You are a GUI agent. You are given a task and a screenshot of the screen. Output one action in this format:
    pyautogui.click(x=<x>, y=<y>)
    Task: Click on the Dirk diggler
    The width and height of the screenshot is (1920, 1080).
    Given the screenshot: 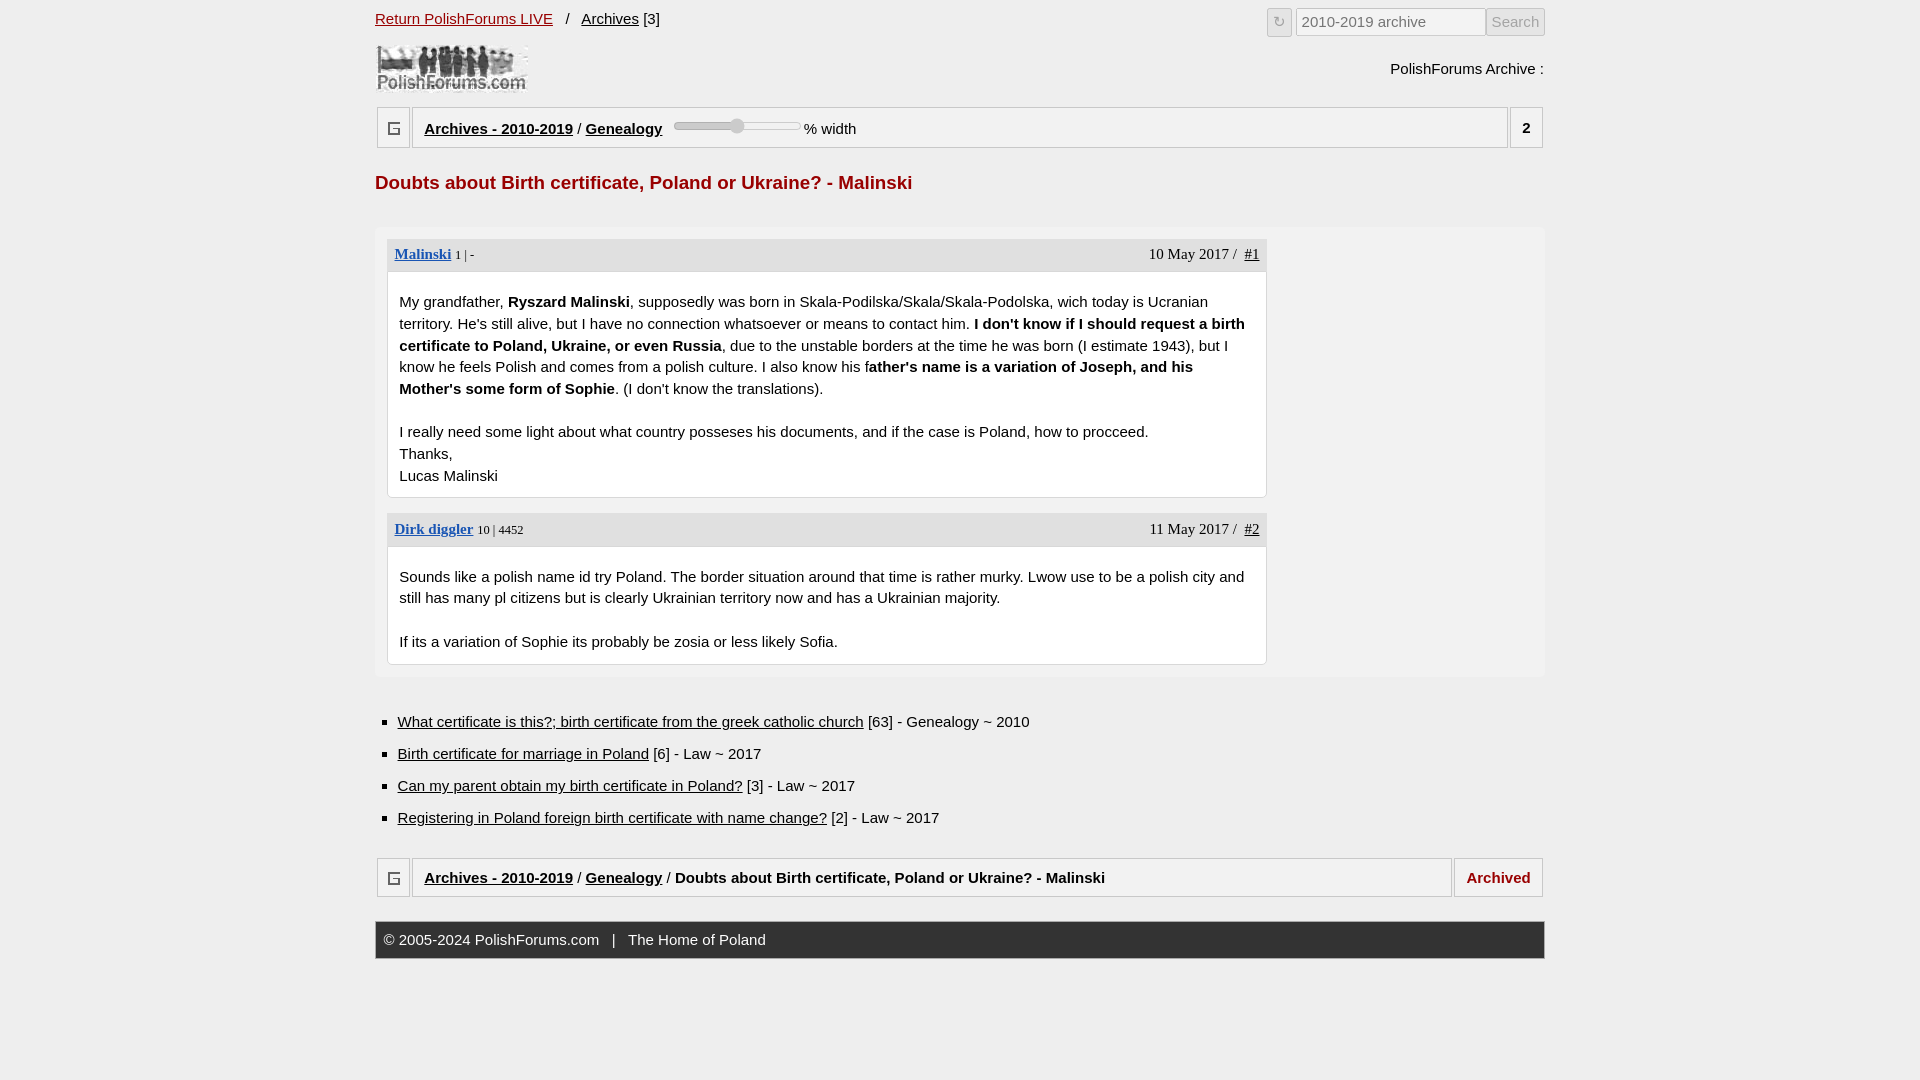 What is the action you would take?
    pyautogui.click(x=498, y=128)
    